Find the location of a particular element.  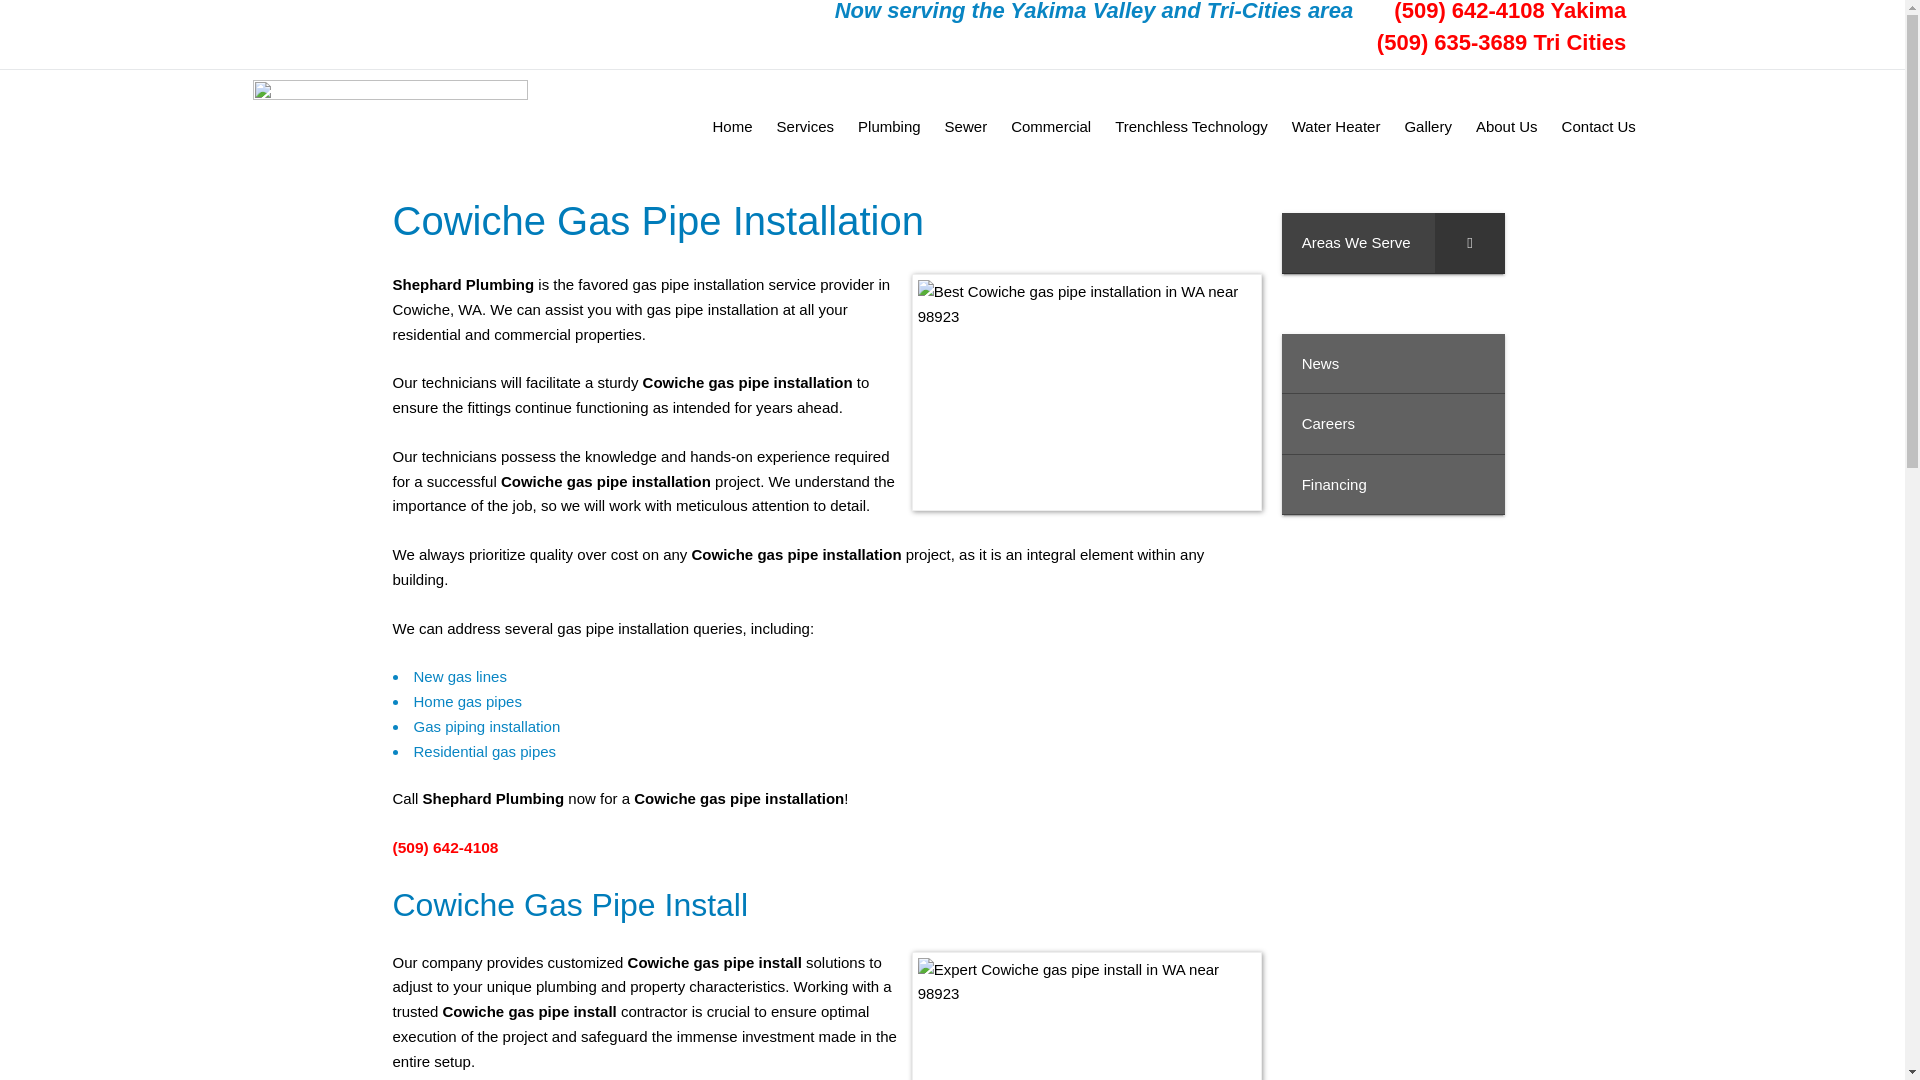

Services is located at coordinates (805, 126).